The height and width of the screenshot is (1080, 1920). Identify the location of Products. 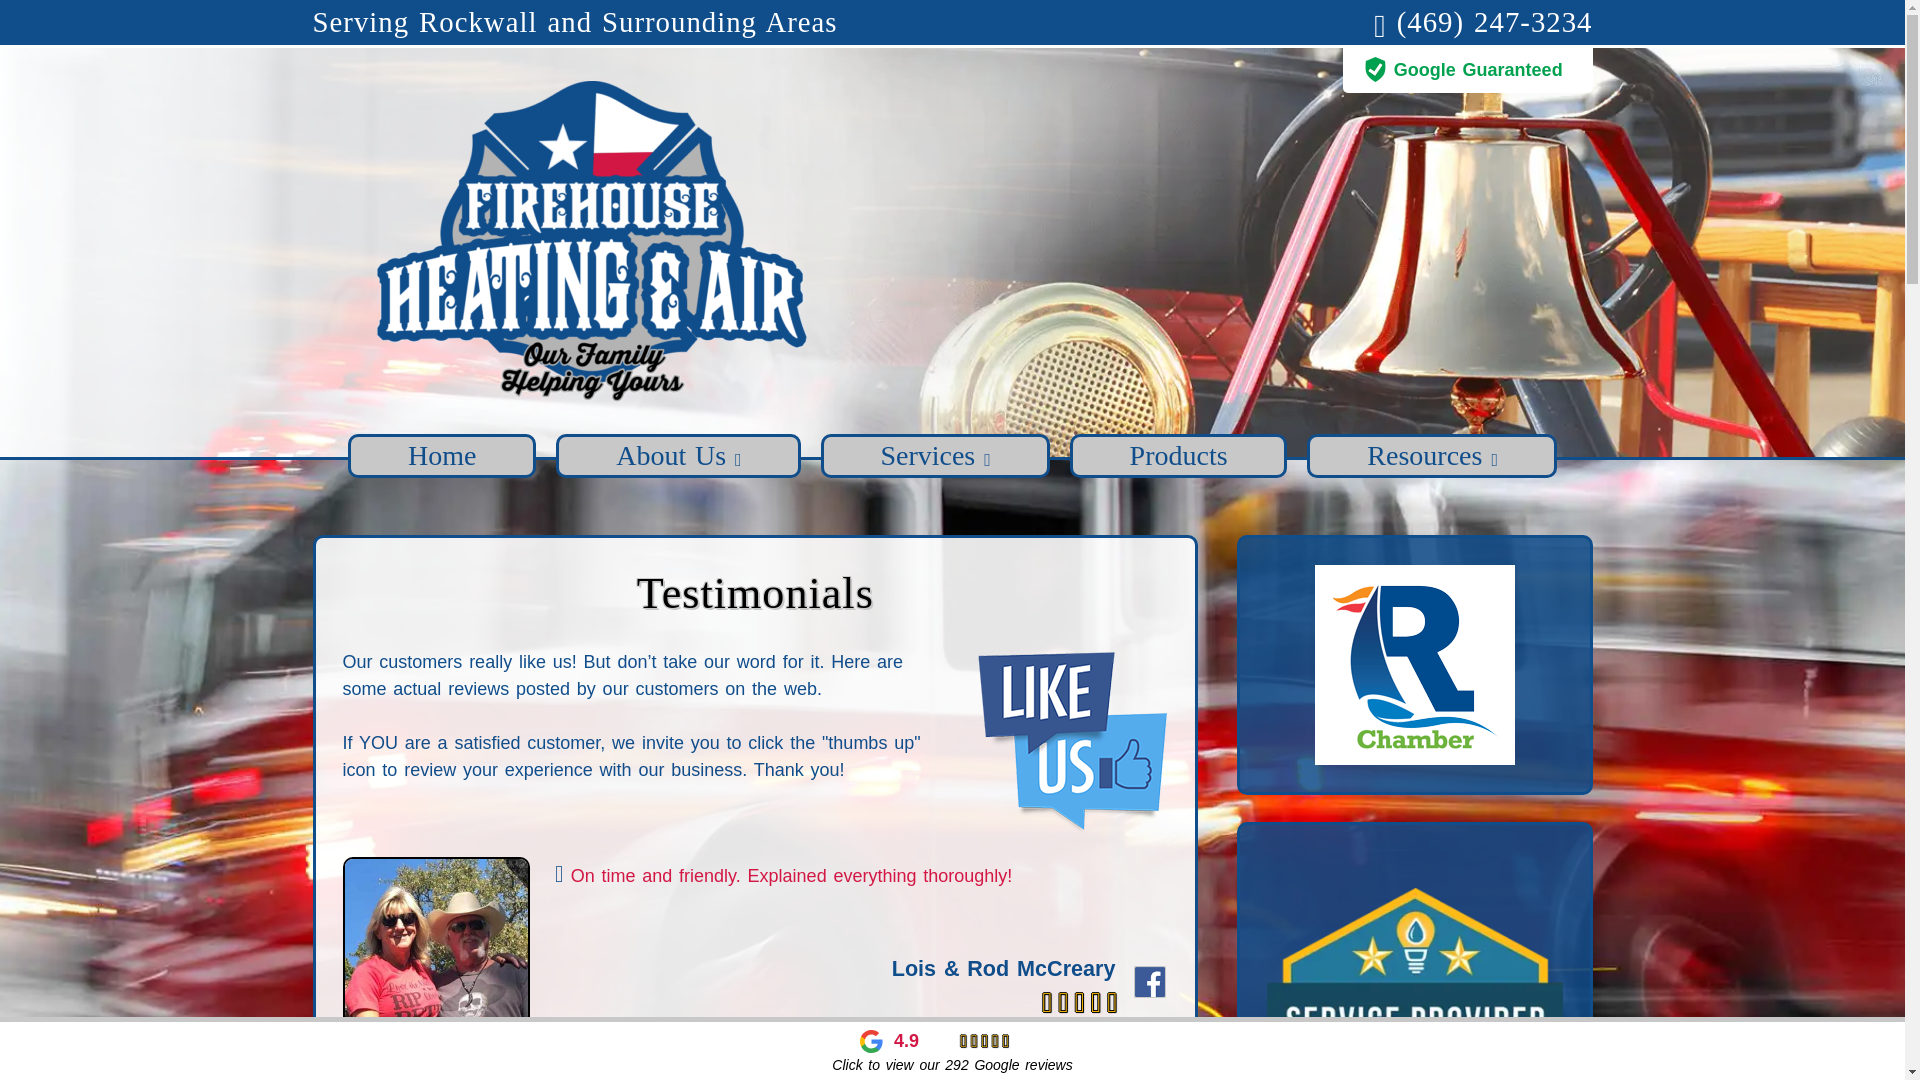
(1178, 456).